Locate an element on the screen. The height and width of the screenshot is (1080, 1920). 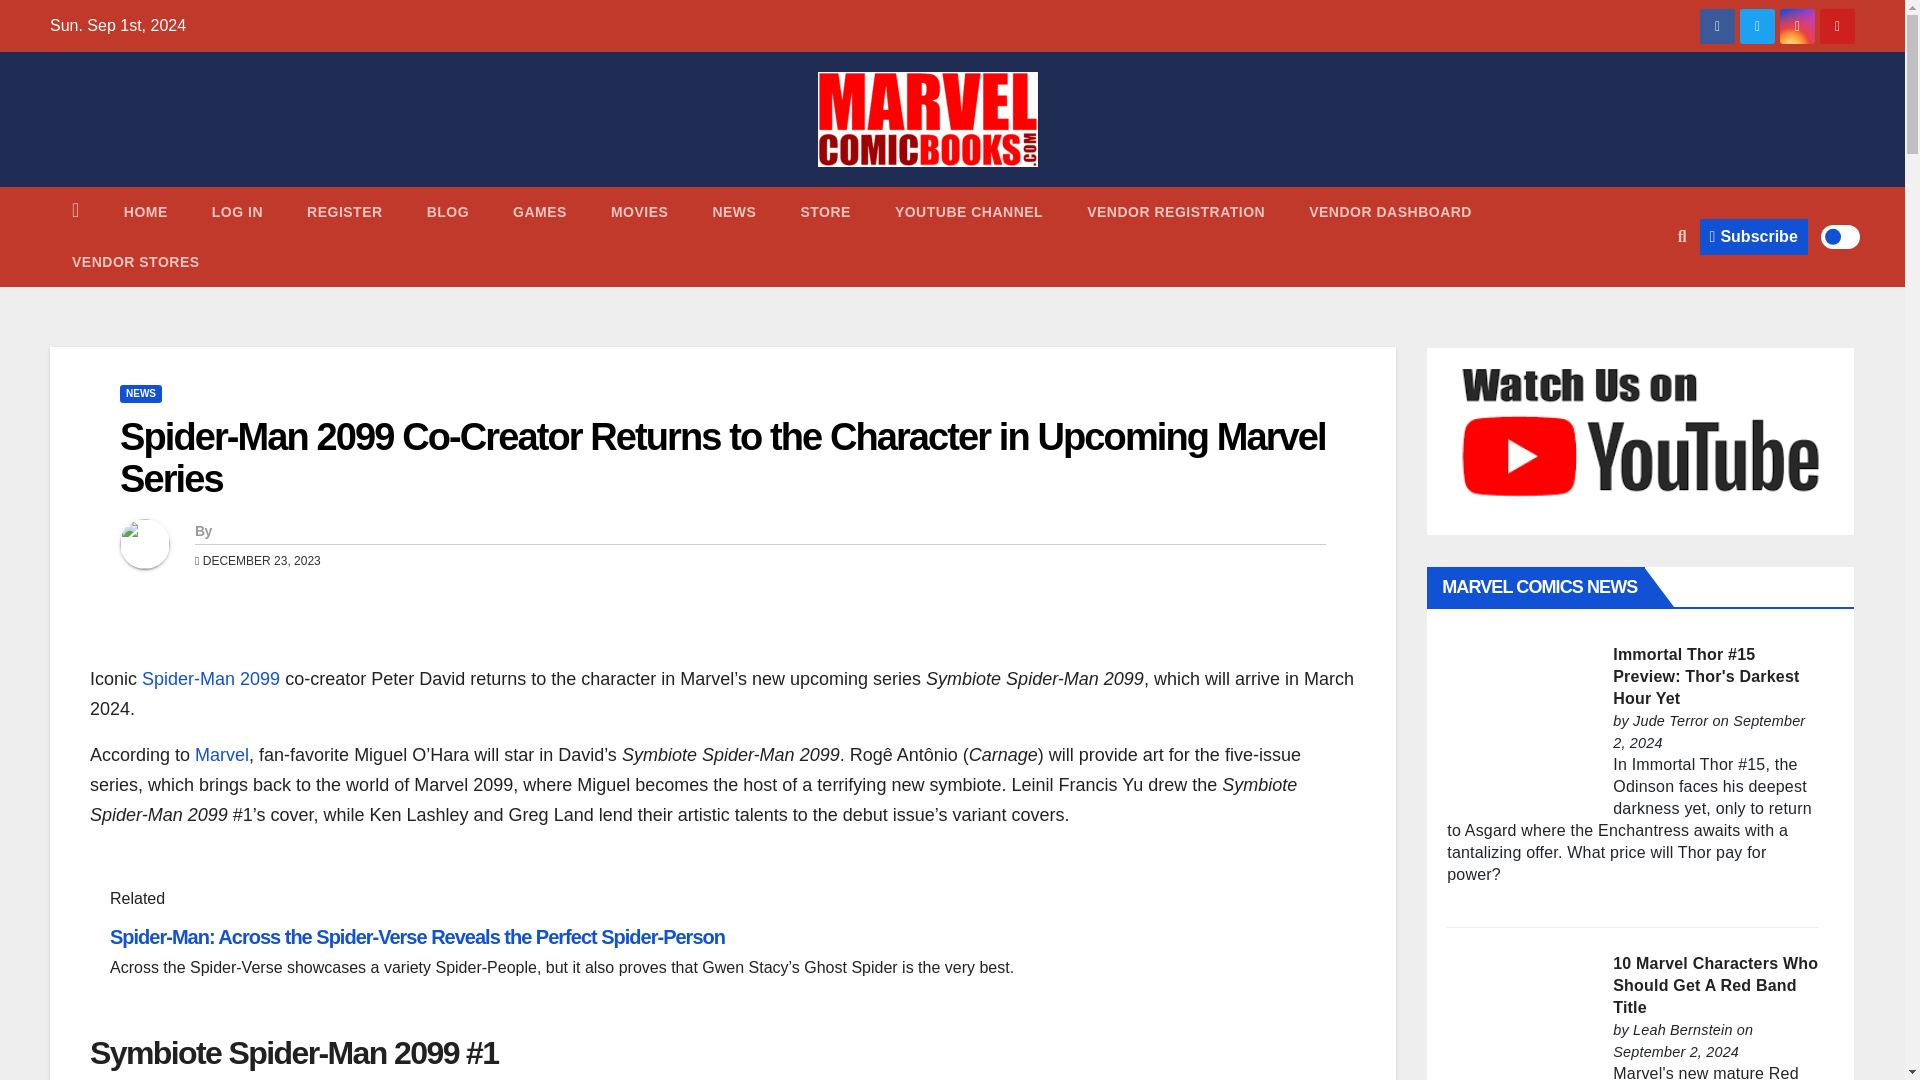
VENDOR DASHBOARD is located at coordinates (1390, 211).